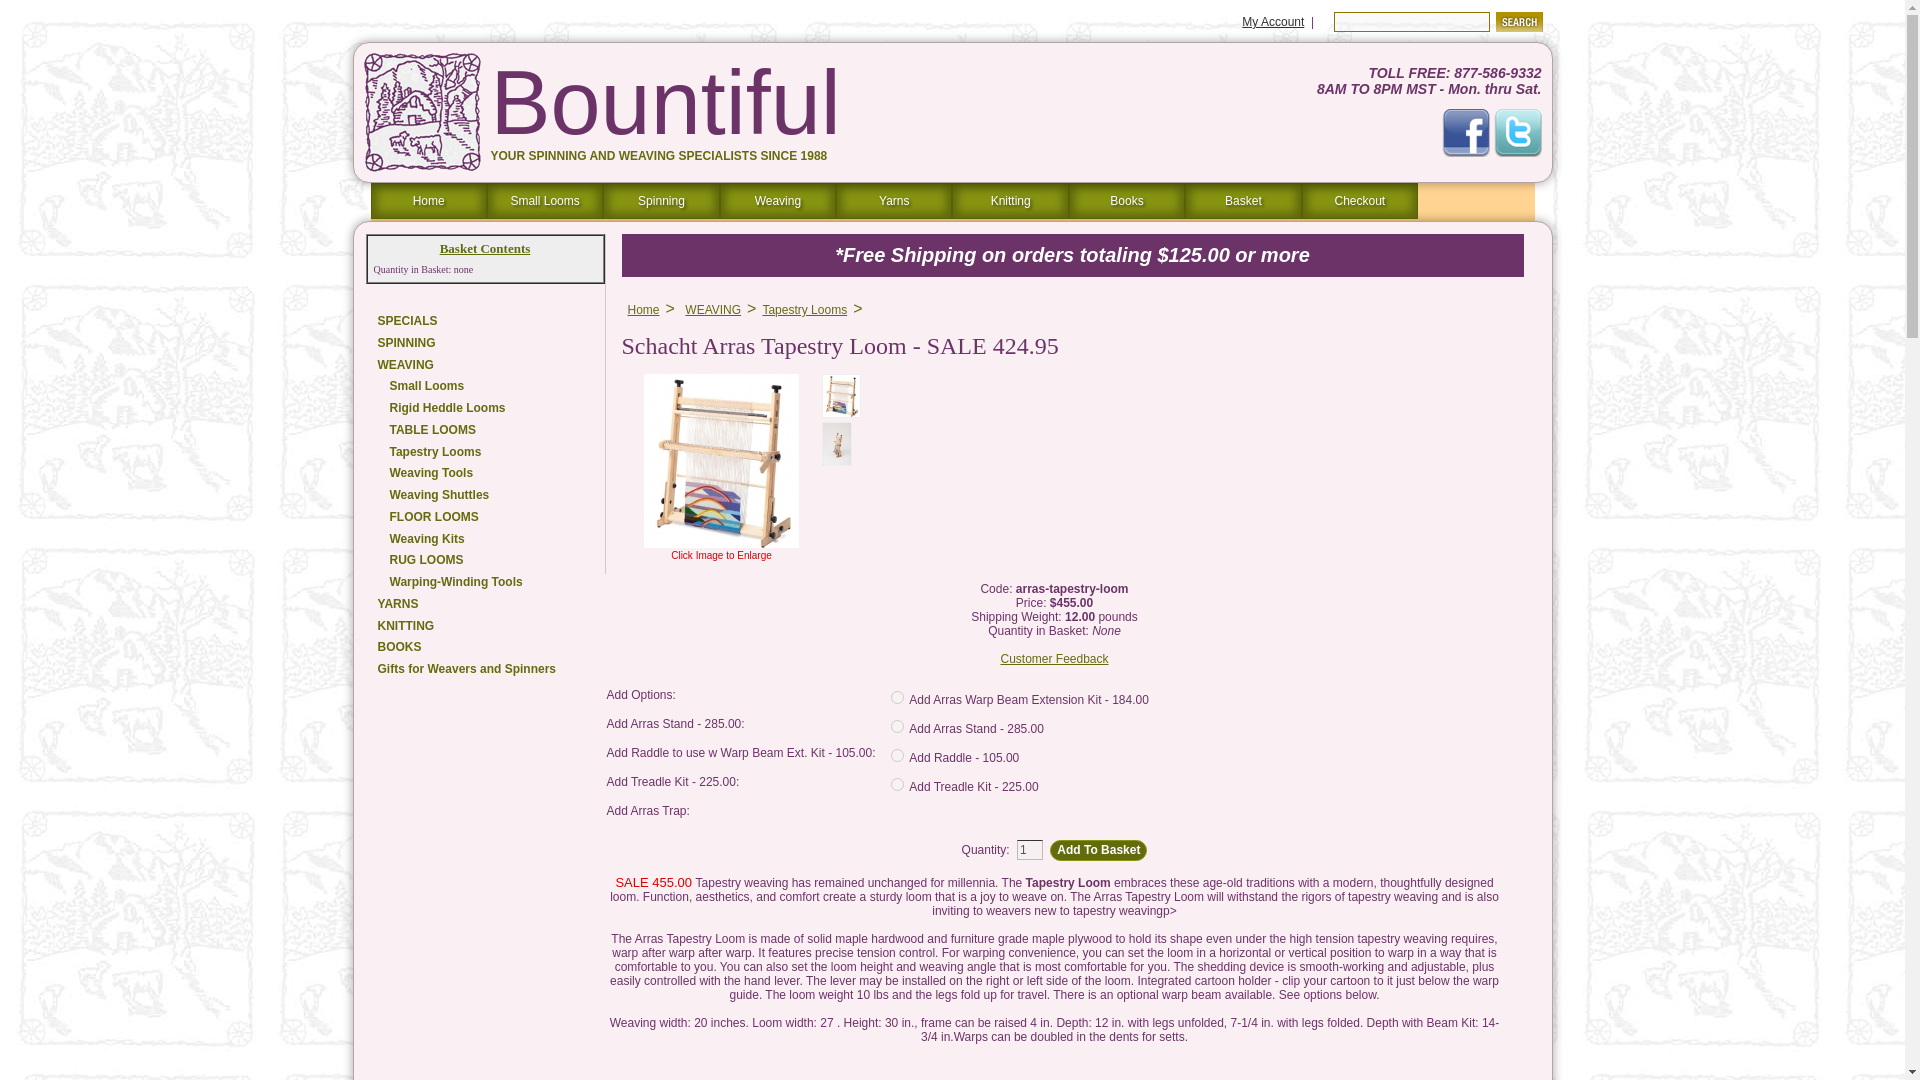 The width and height of the screenshot is (1920, 1080). What do you see at coordinates (1098, 850) in the screenshot?
I see `Add To Basket` at bounding box center [1098, 850].